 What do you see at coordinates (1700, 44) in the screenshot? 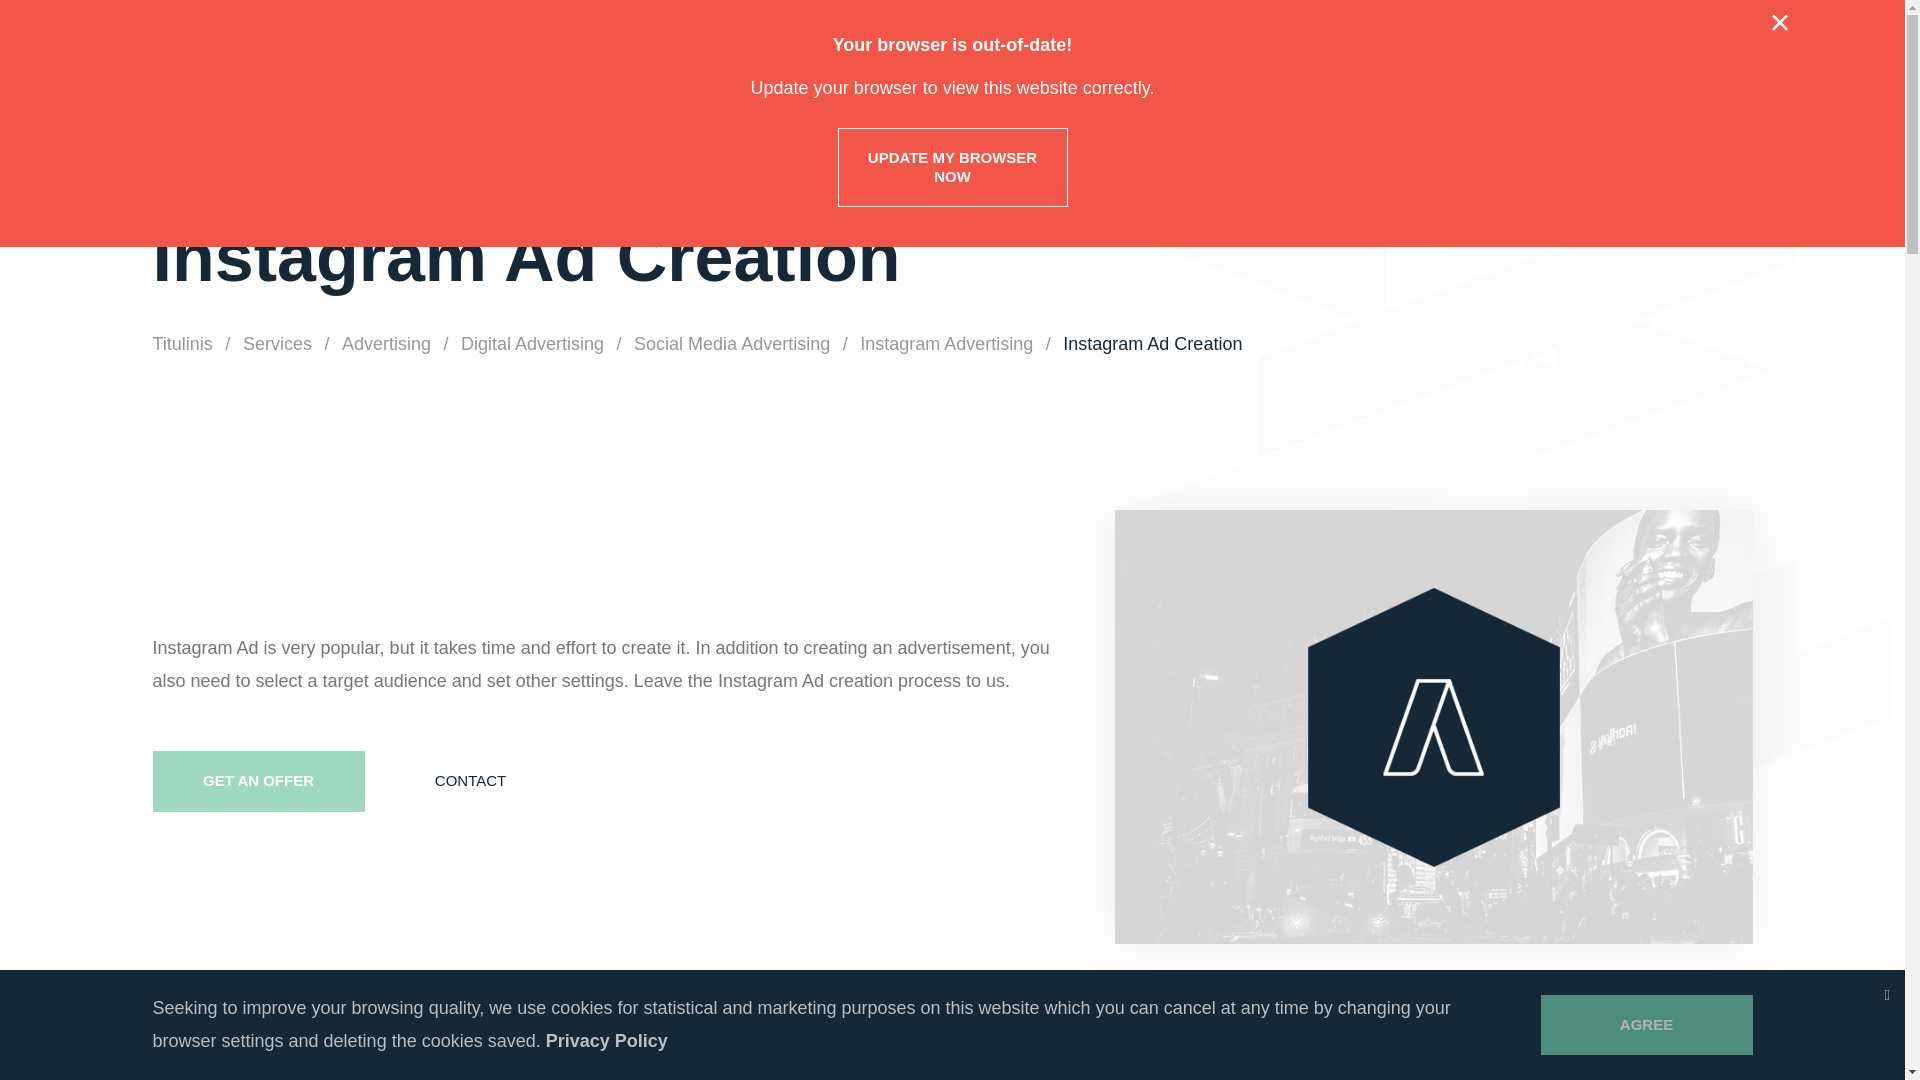
I see `EN` at bounding box center [1700, 44].